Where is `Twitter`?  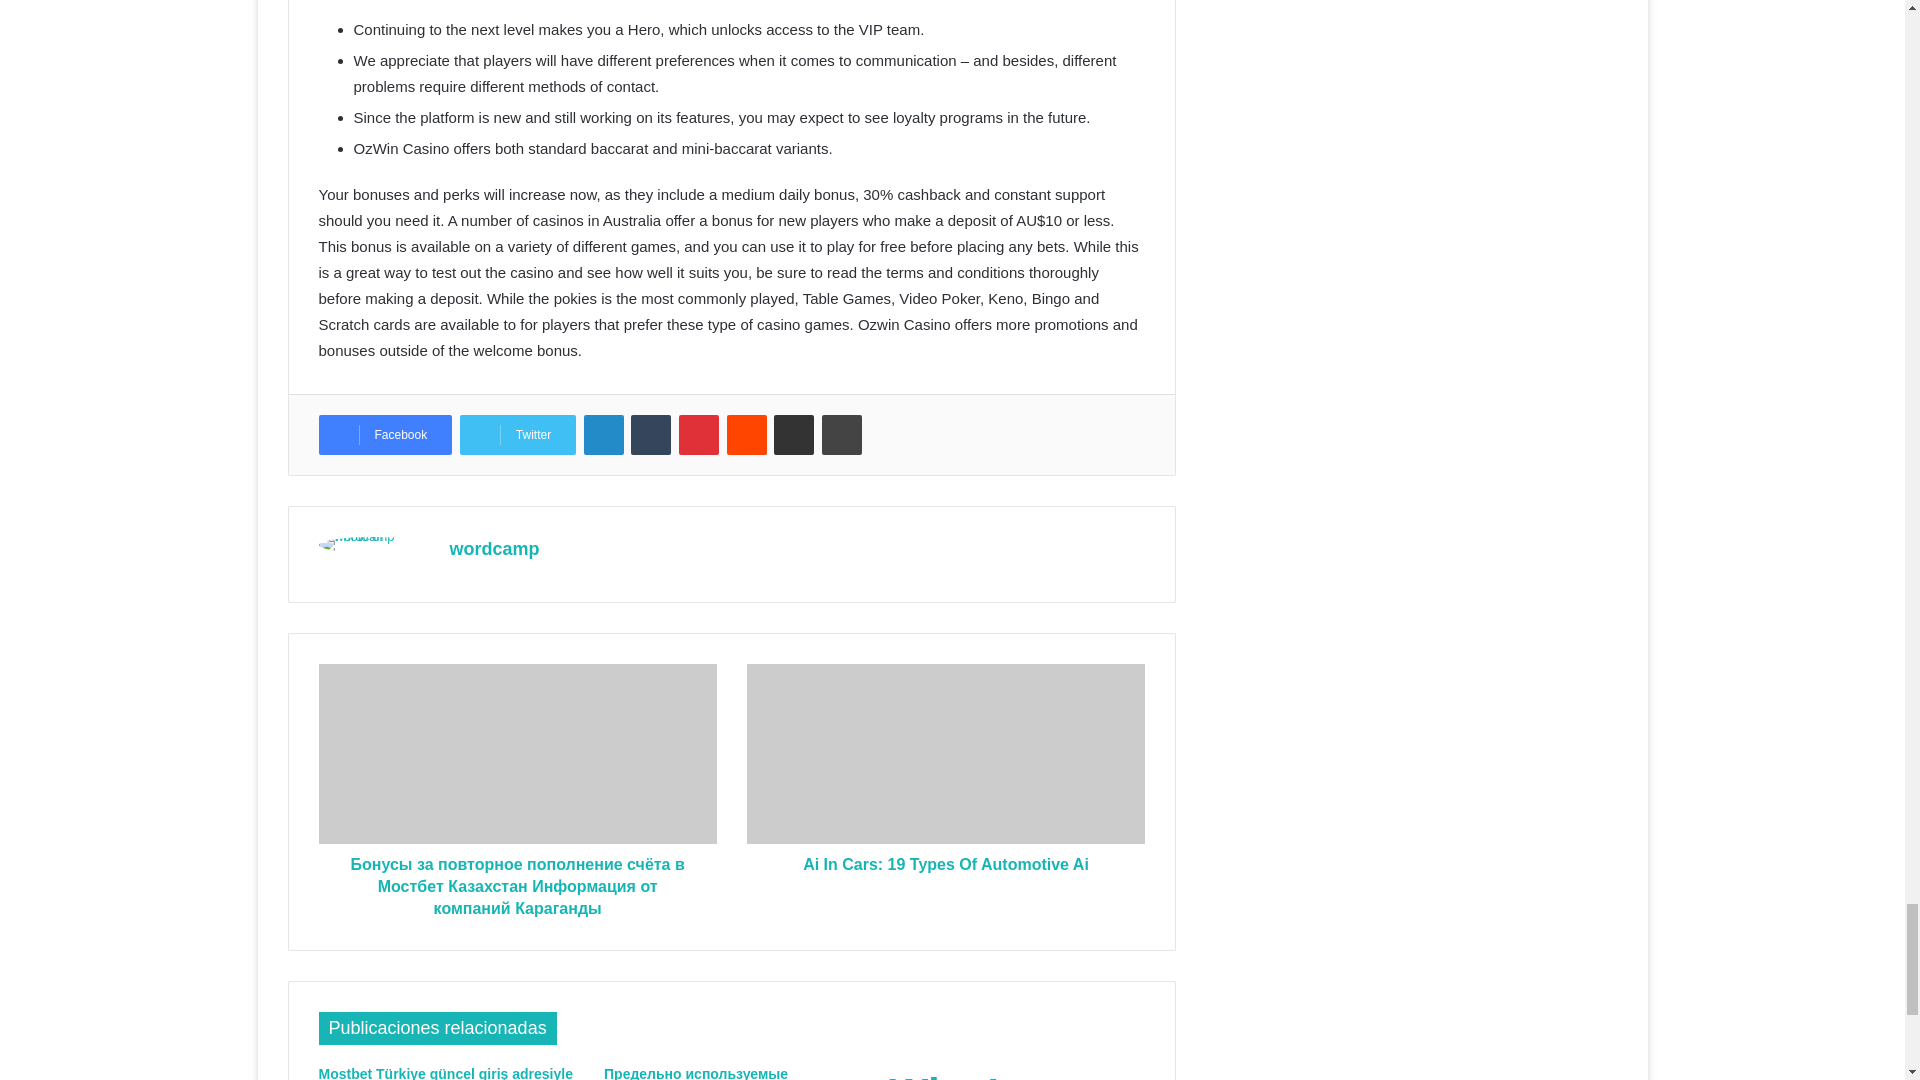 Twitter is located at coordinates (518, 434).